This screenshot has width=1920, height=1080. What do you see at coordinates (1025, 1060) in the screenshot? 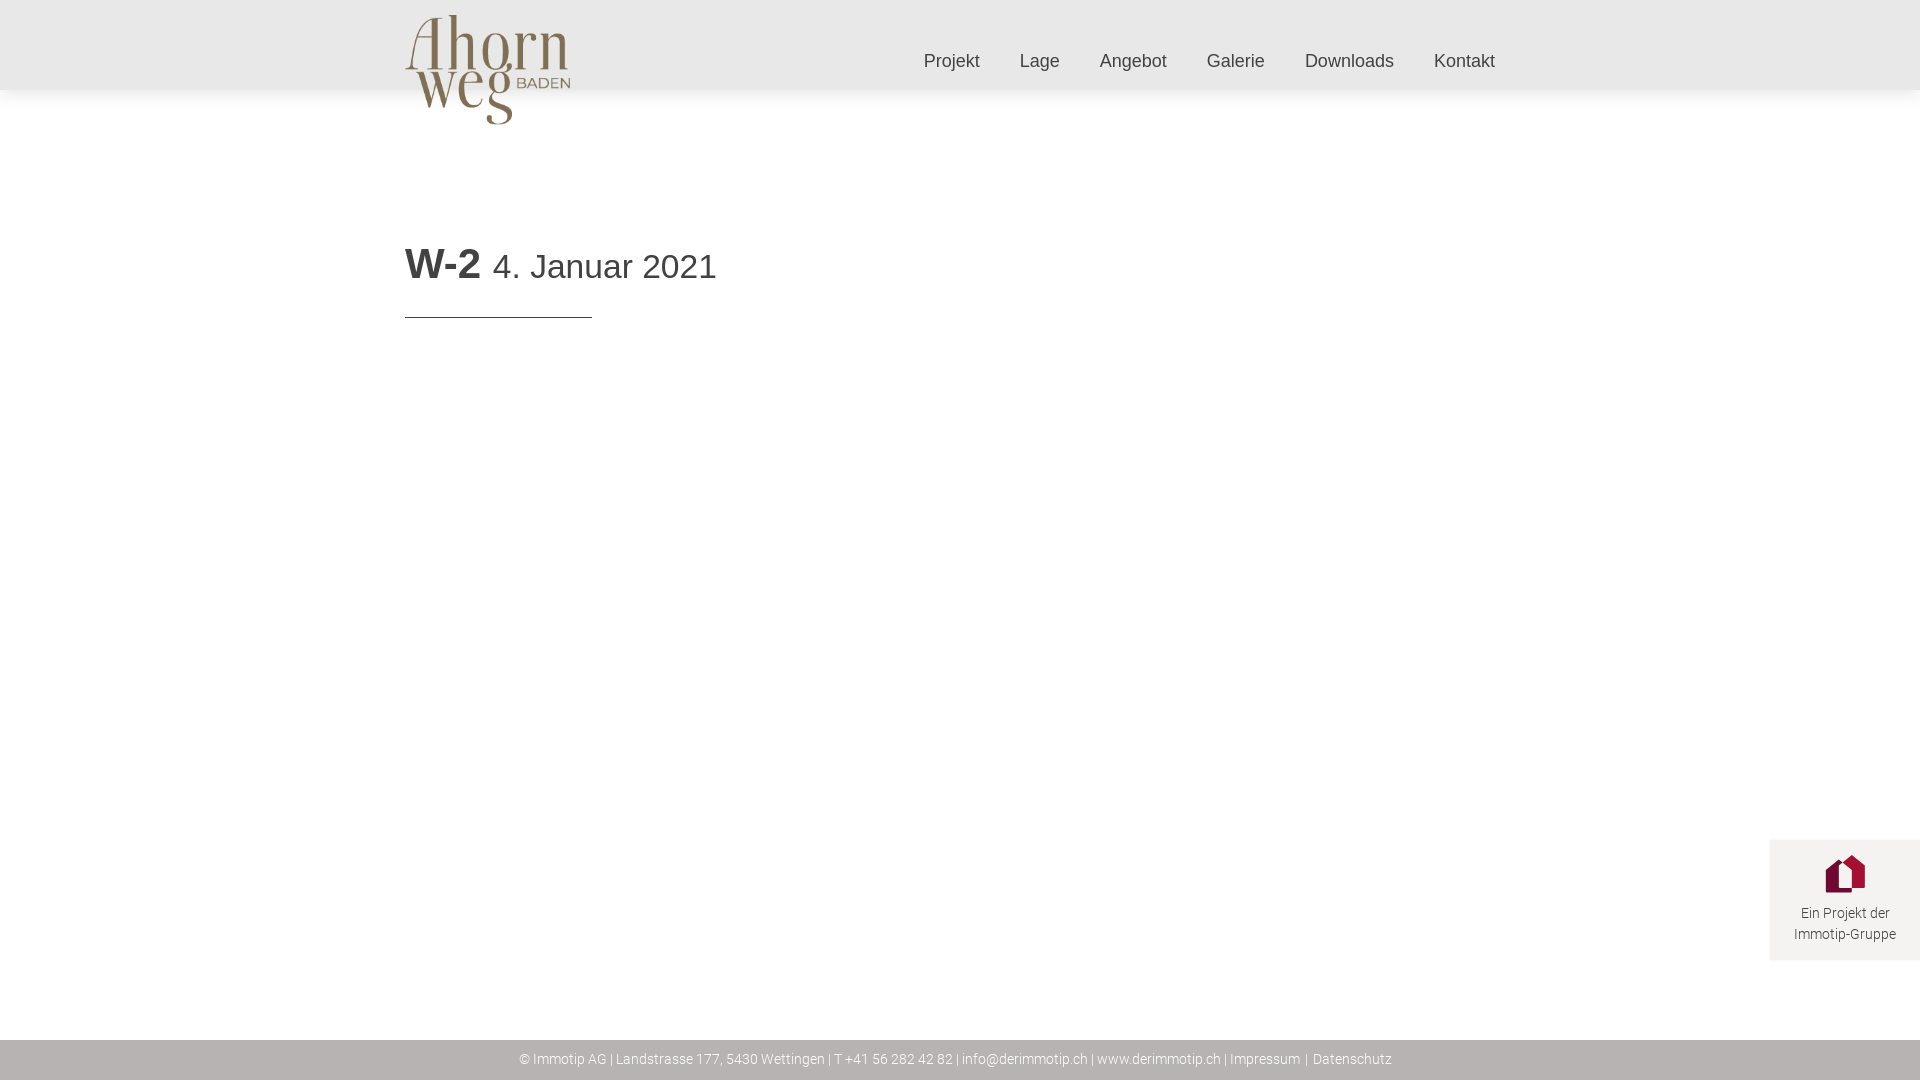
I see `info@derimmotip.ch` at bounding box center [1025, 1060].